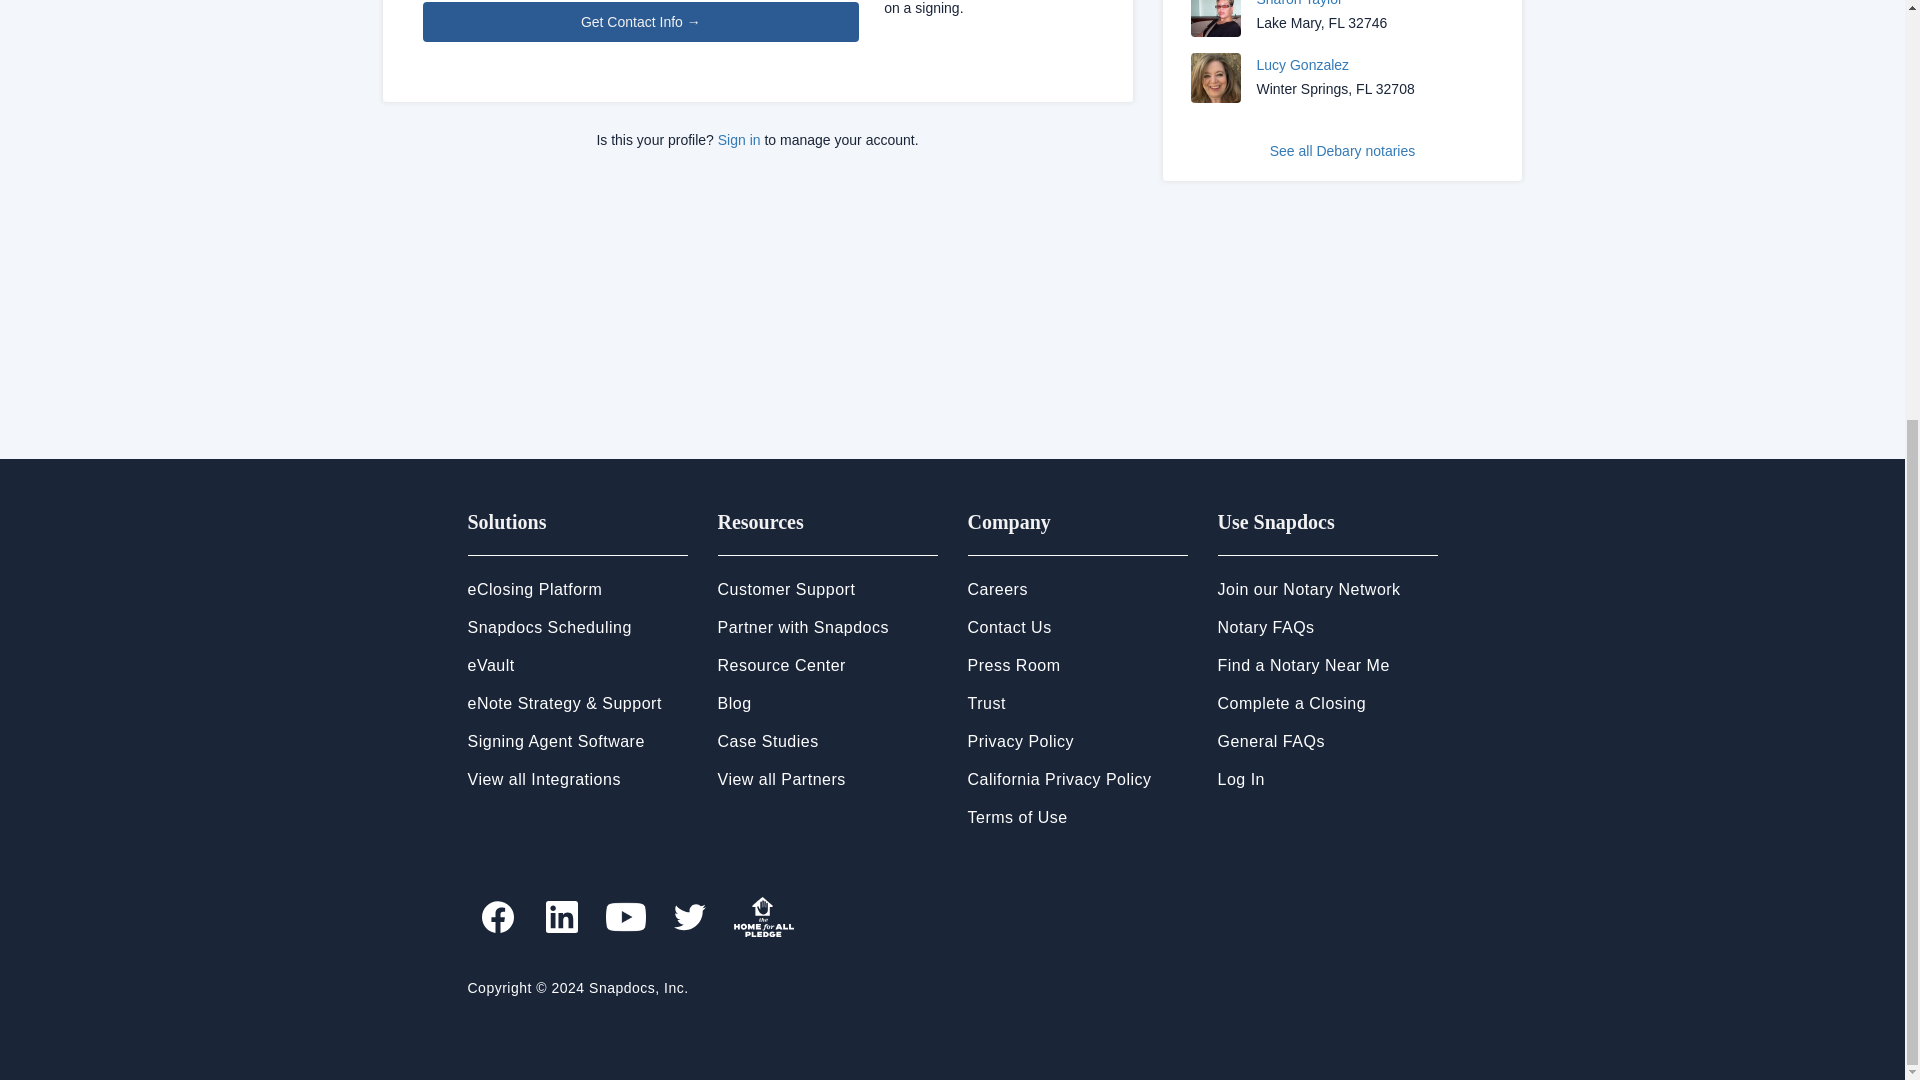  I want to click on Customer Support, so click(787, 590).